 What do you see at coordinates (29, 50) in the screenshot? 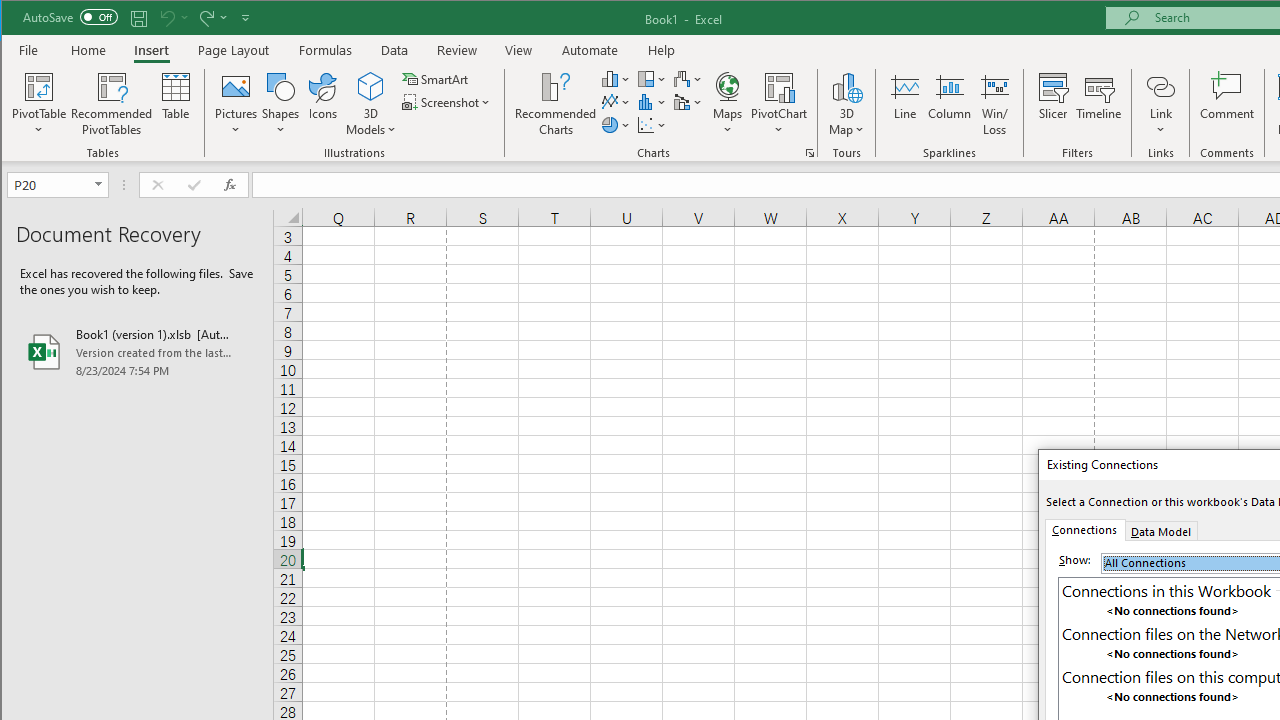
I see `File Tab` at bounding box center [29, 50].